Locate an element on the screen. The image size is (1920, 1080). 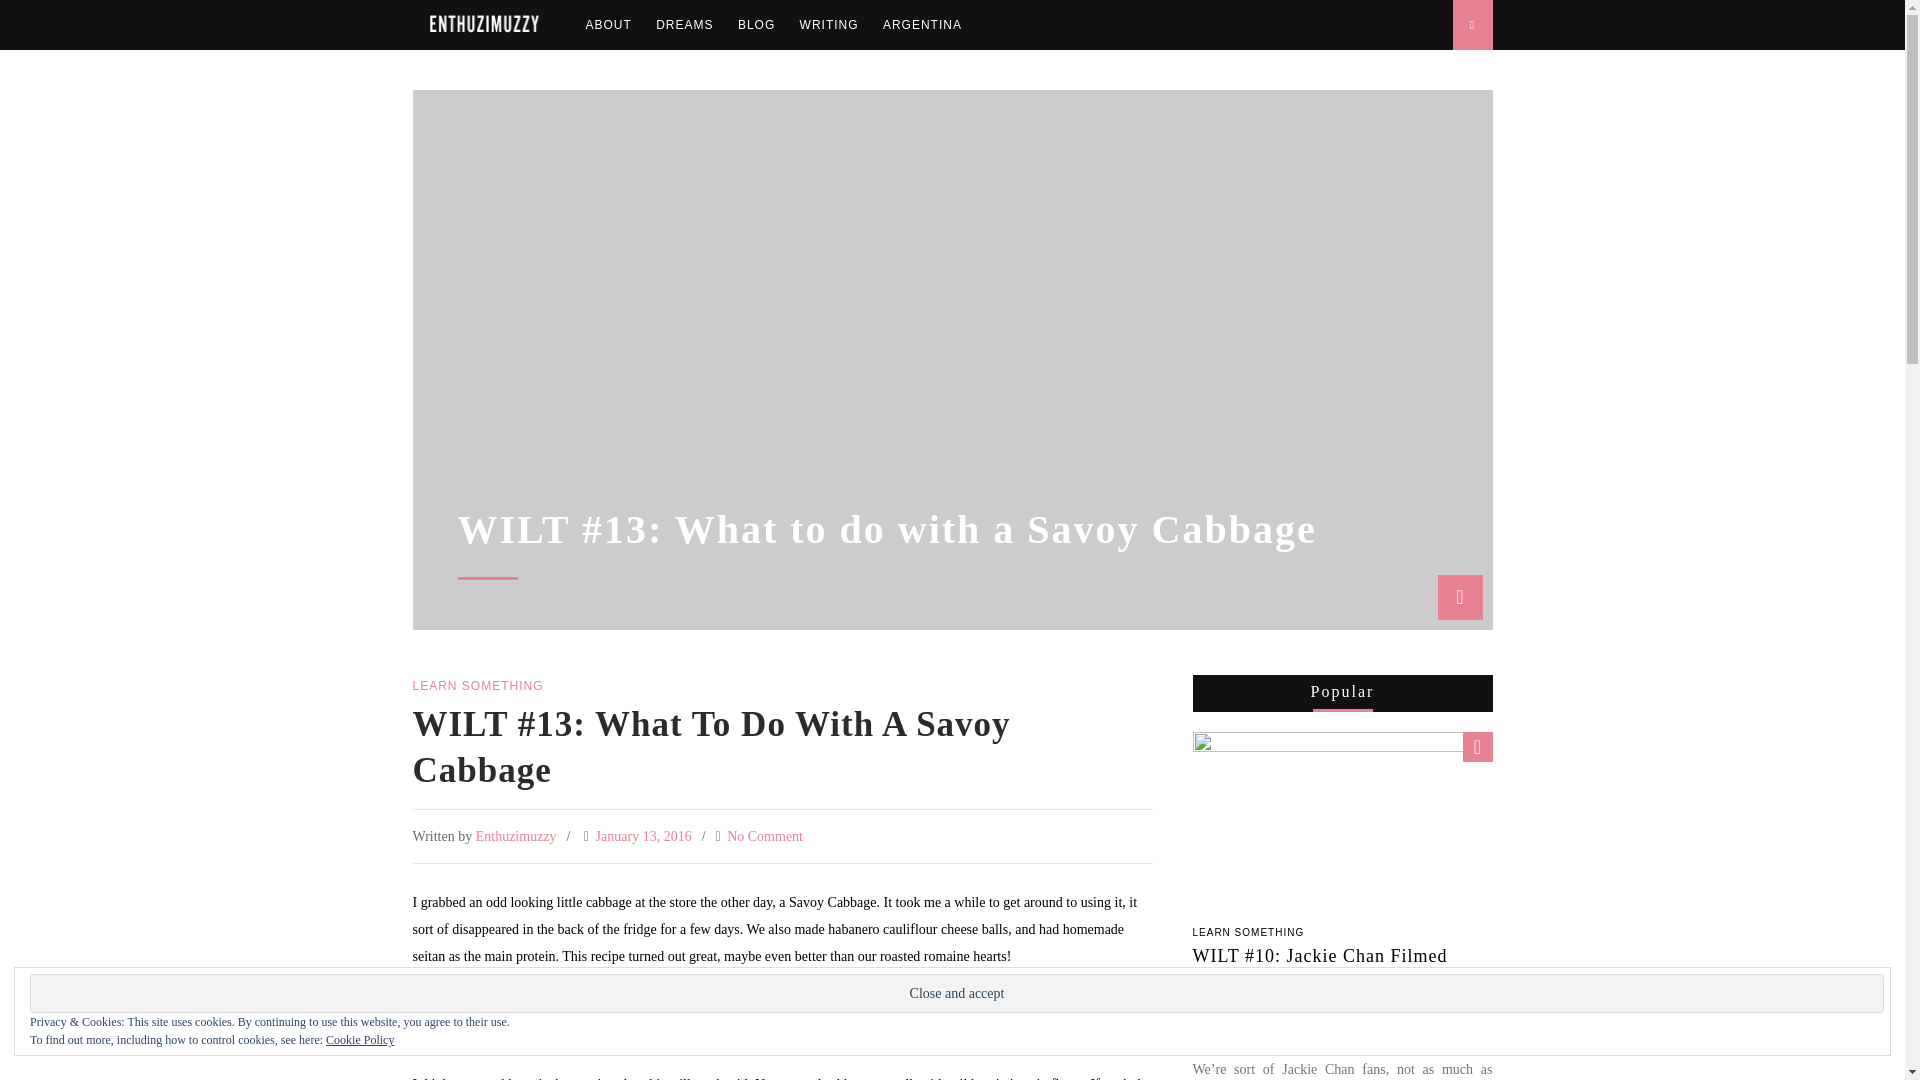
BLOG is located at coordinates (756, 24).